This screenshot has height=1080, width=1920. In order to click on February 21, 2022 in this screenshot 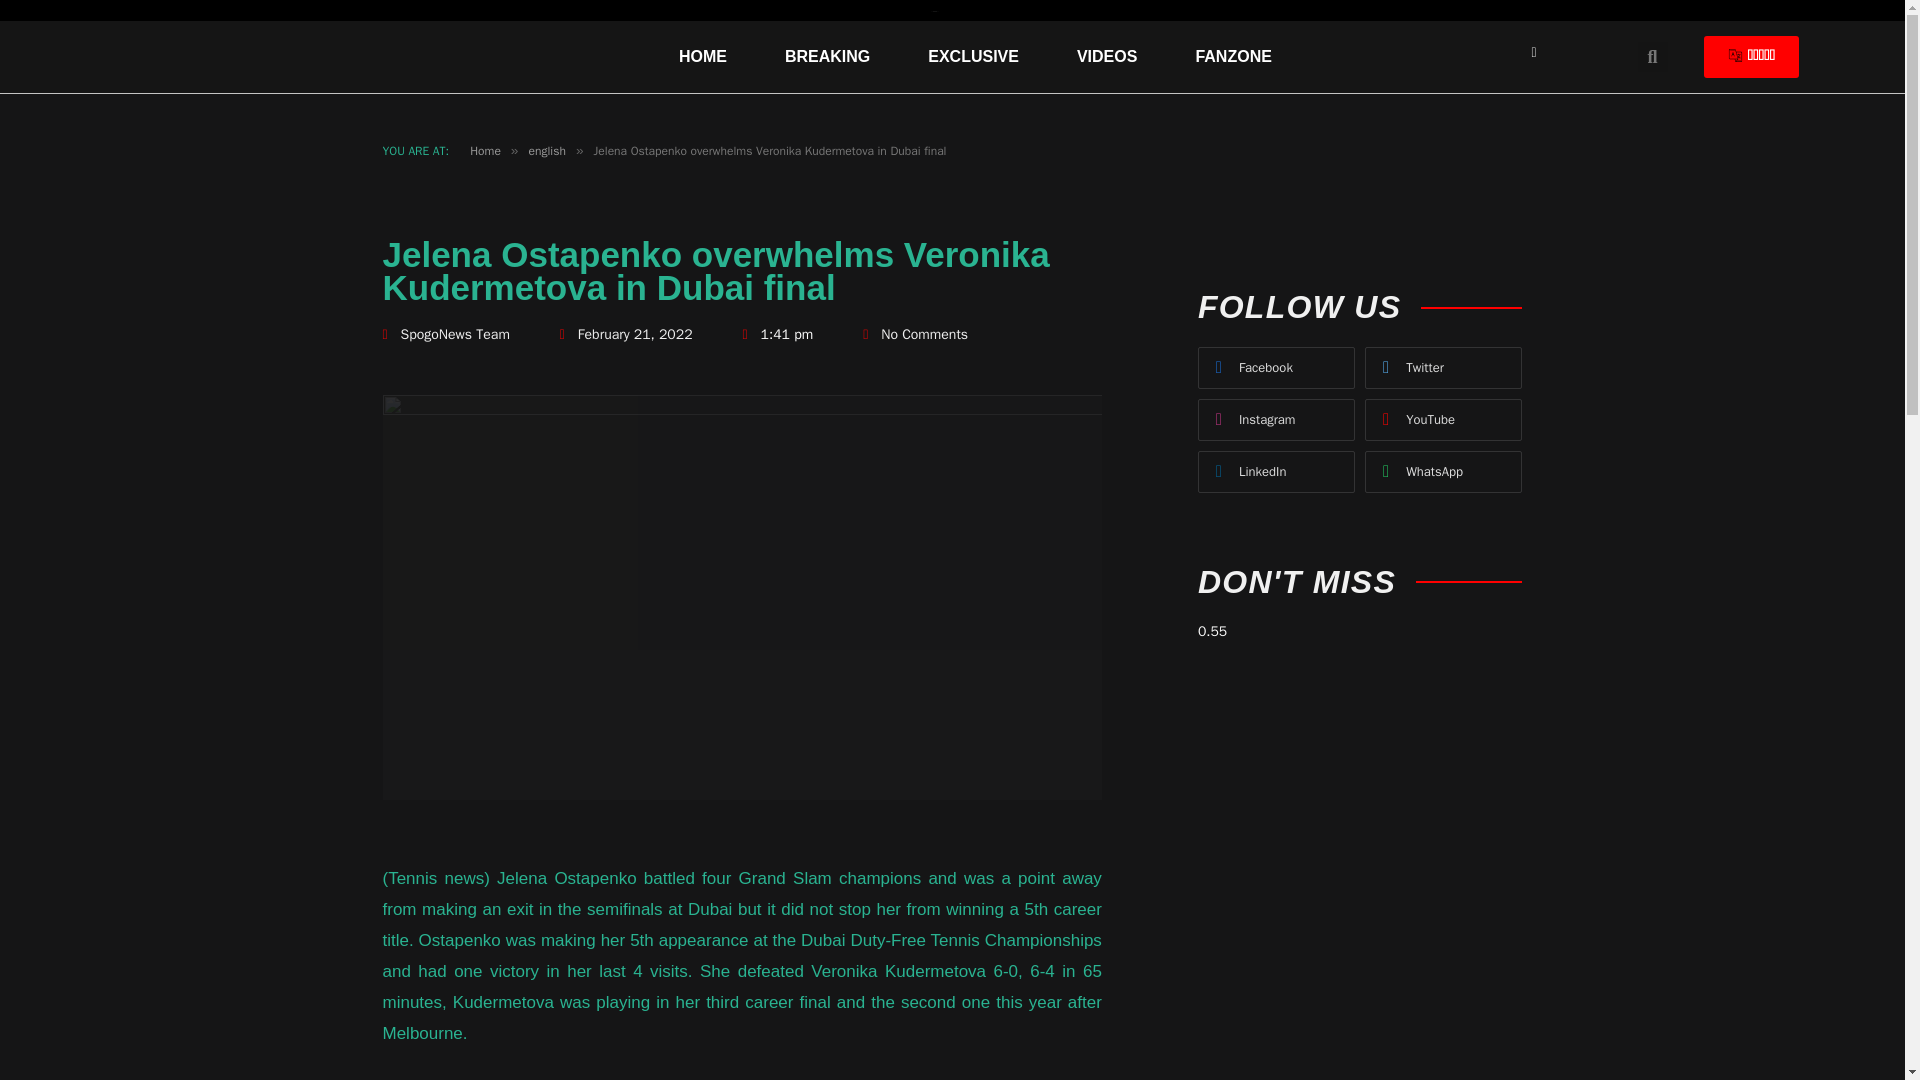, I will do `click(626, 334)`.